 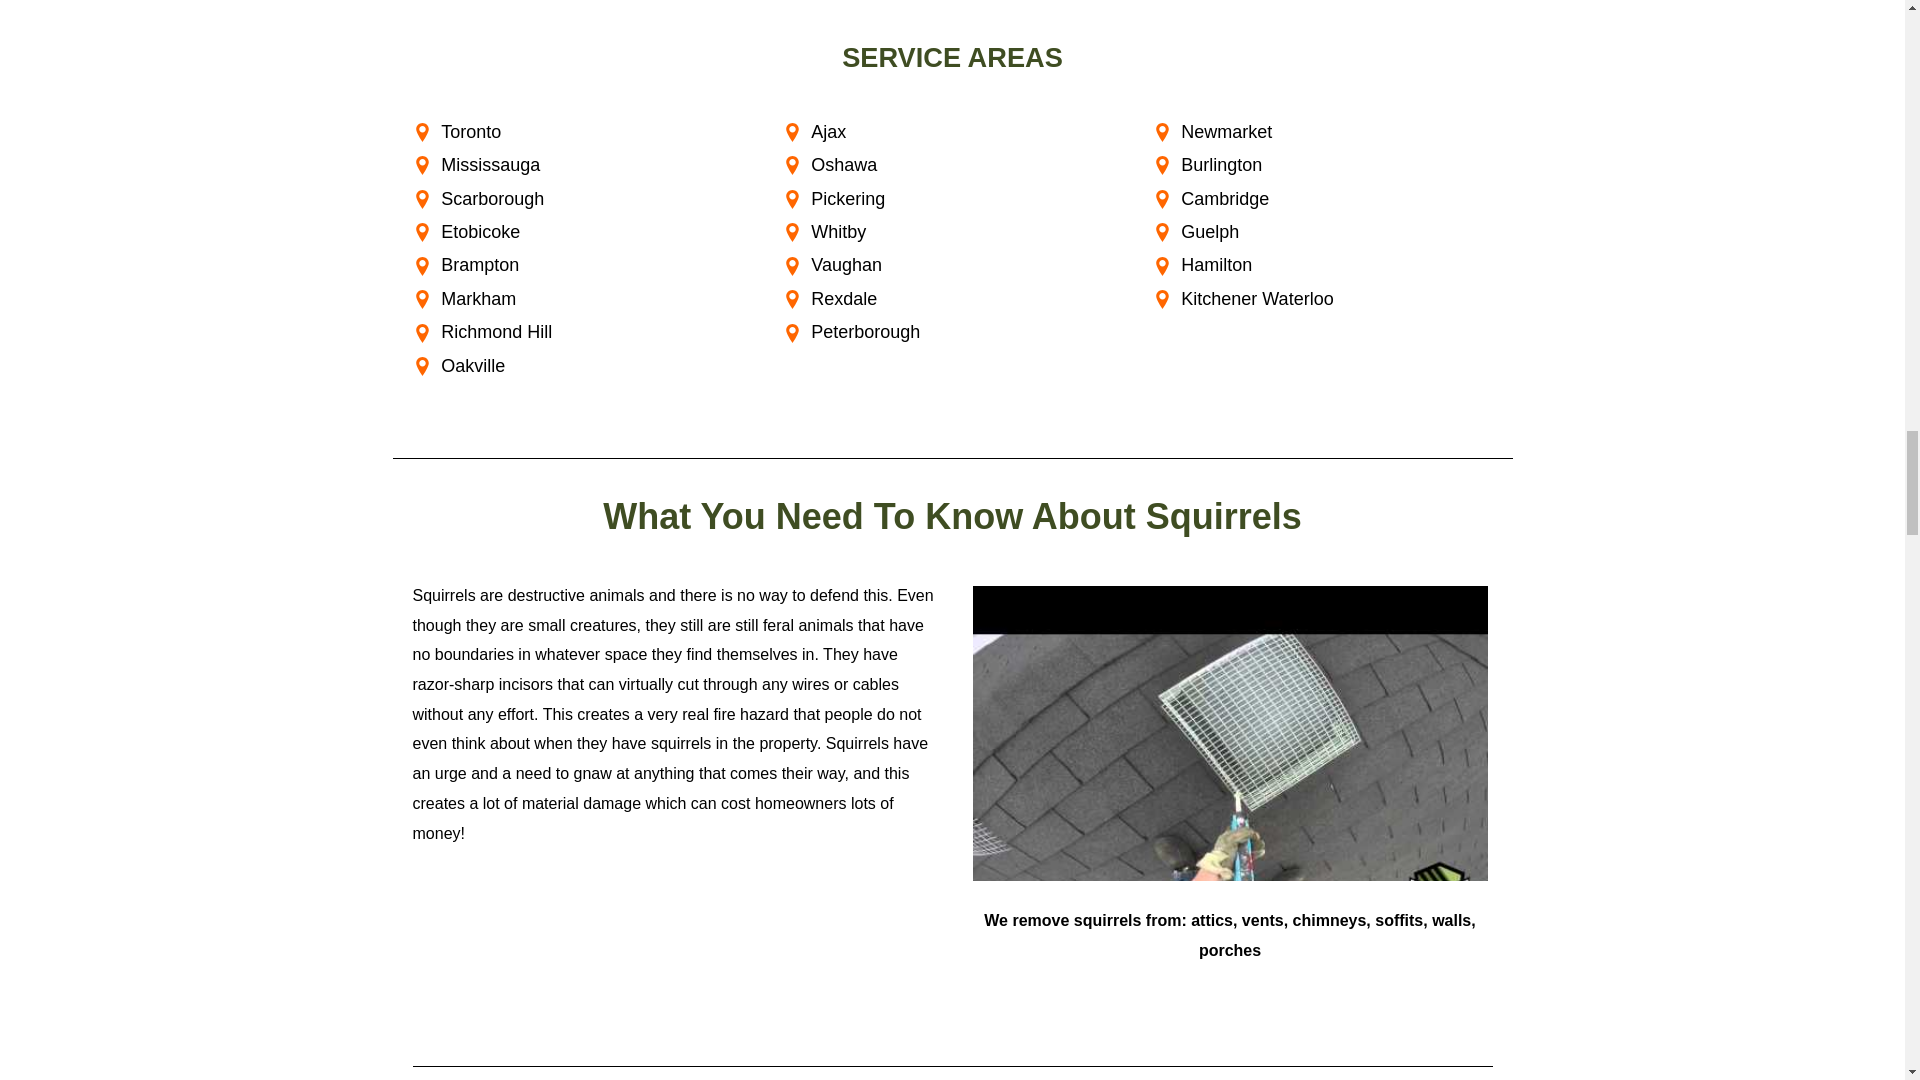 What do you see at coordinates (582, 166) in the screenshot?
I see `Mississauga` at bounding box center [582, 166].